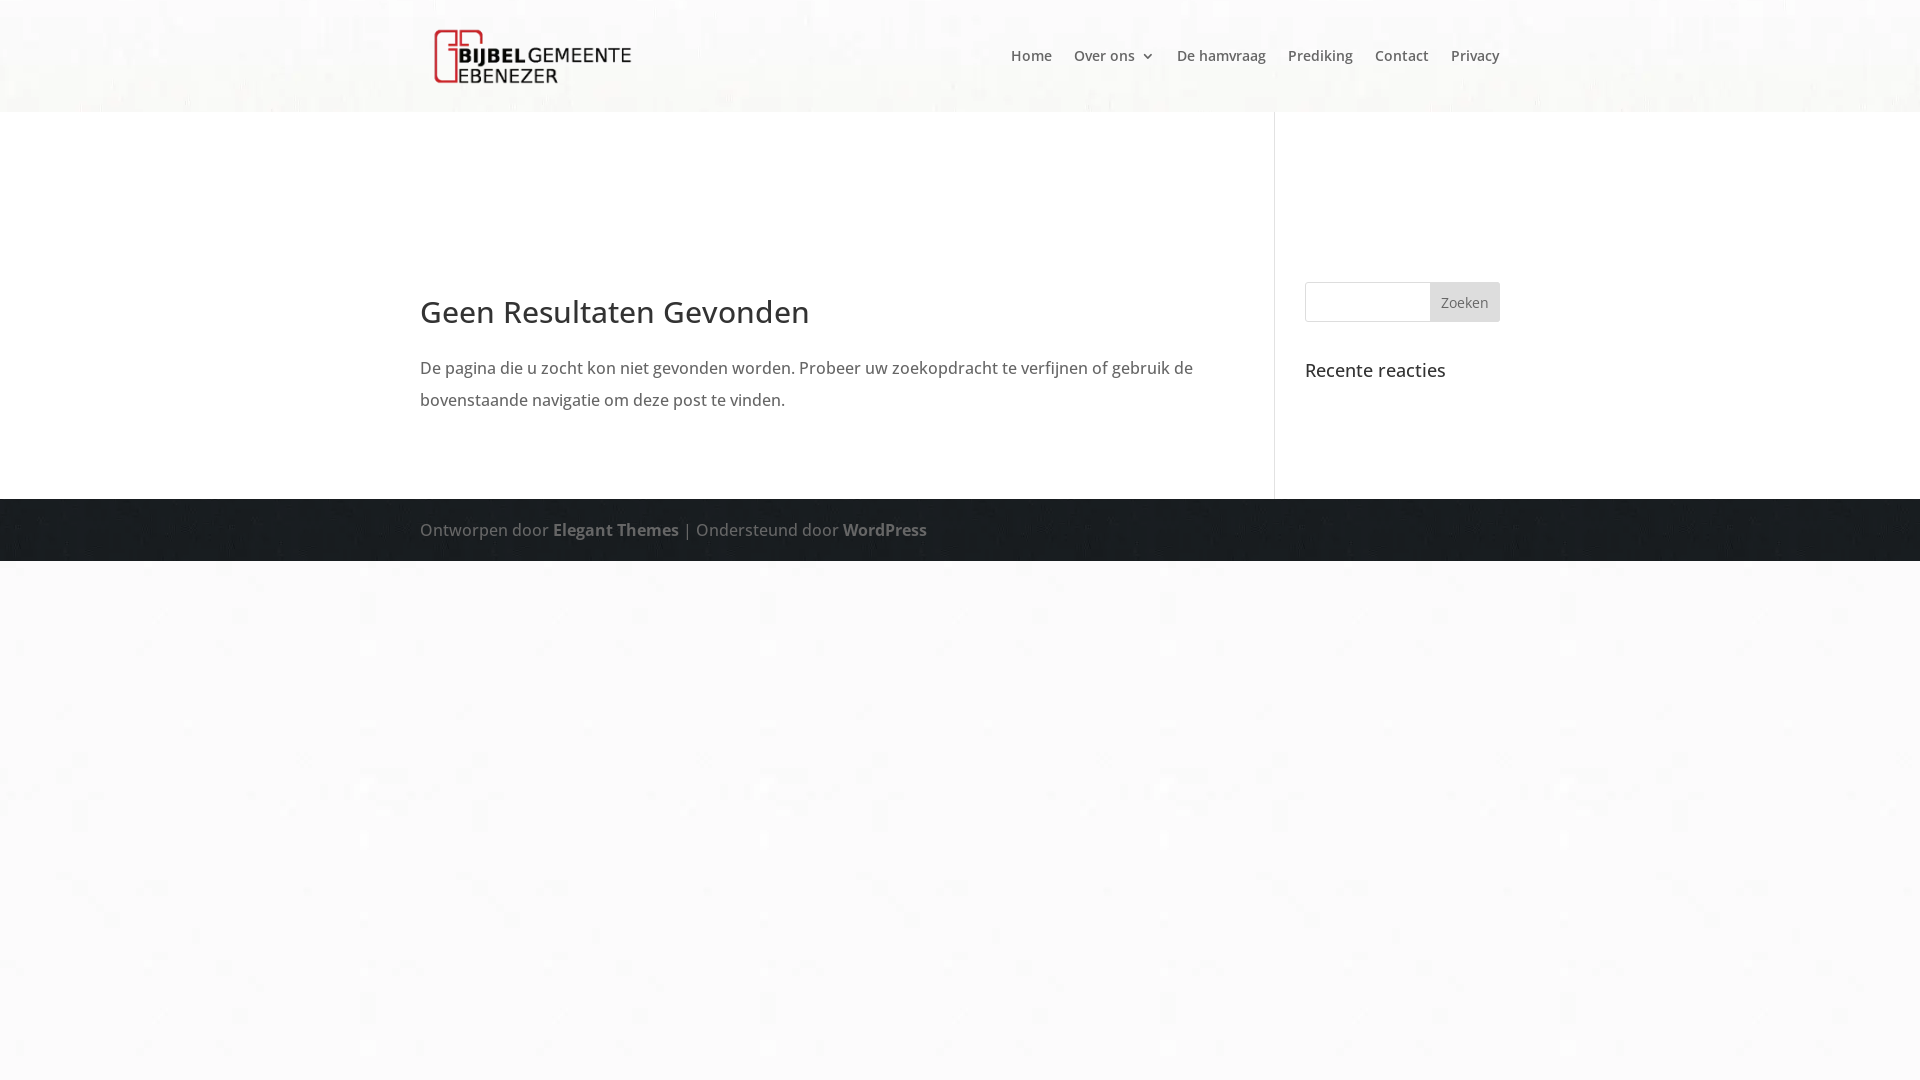 The image size is (1920, 1080). I want to click on Home, so click(1032, 80).